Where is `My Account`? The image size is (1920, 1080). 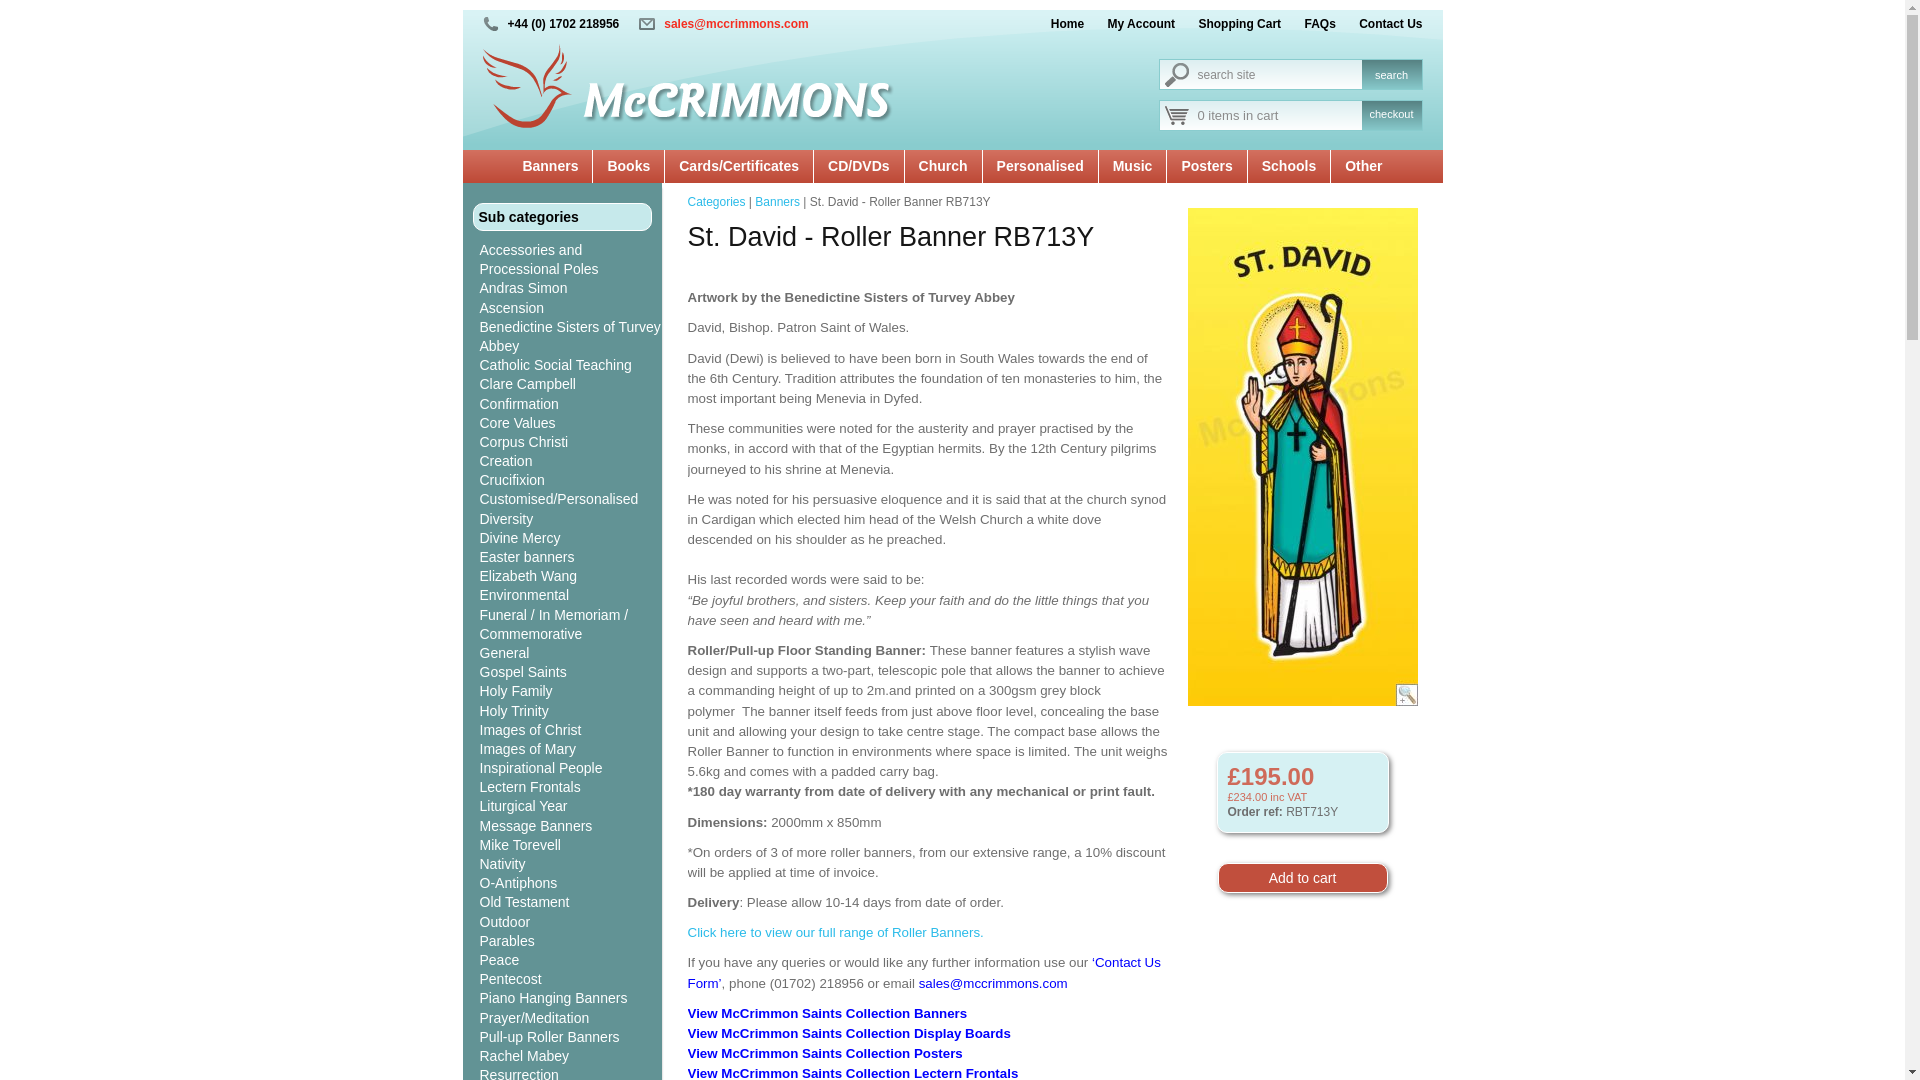
My Account is located at coordinates (1132, 24).